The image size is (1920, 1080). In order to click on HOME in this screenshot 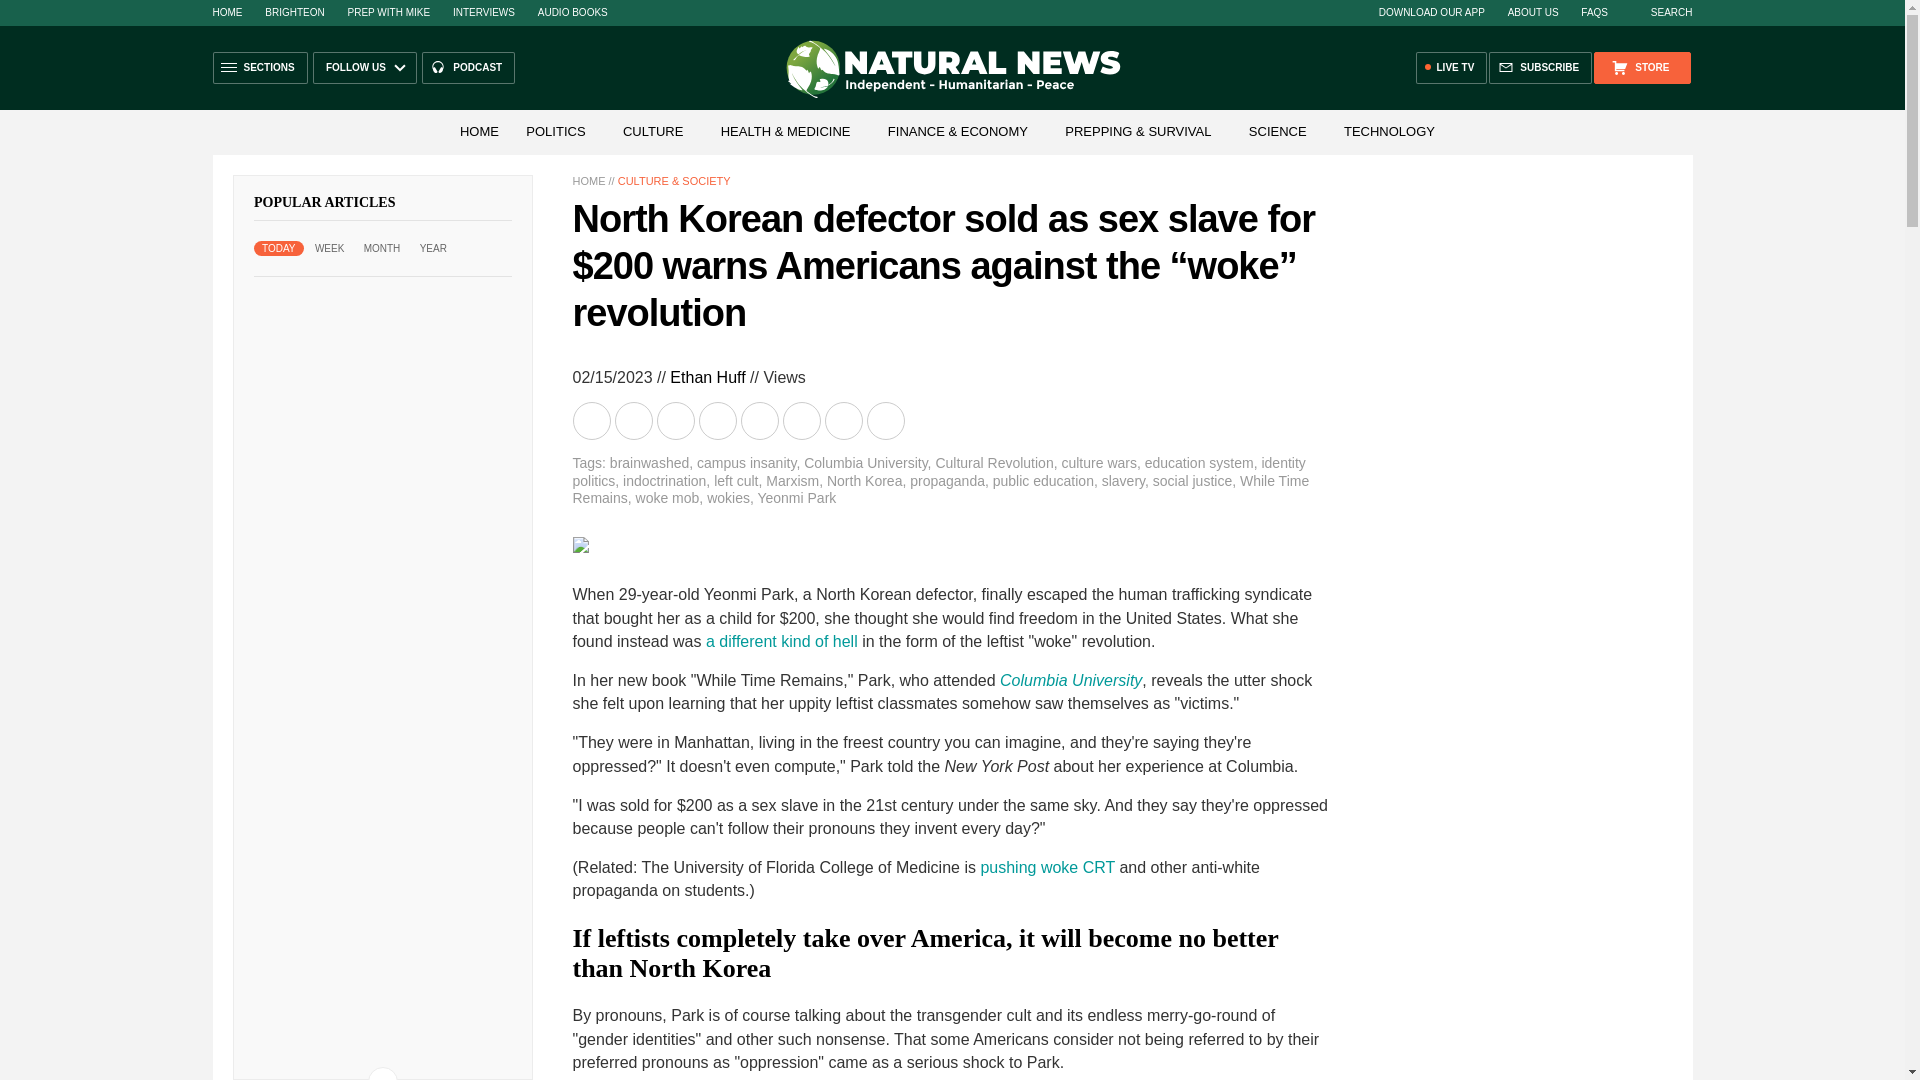, I will do `click(478, 132)`.